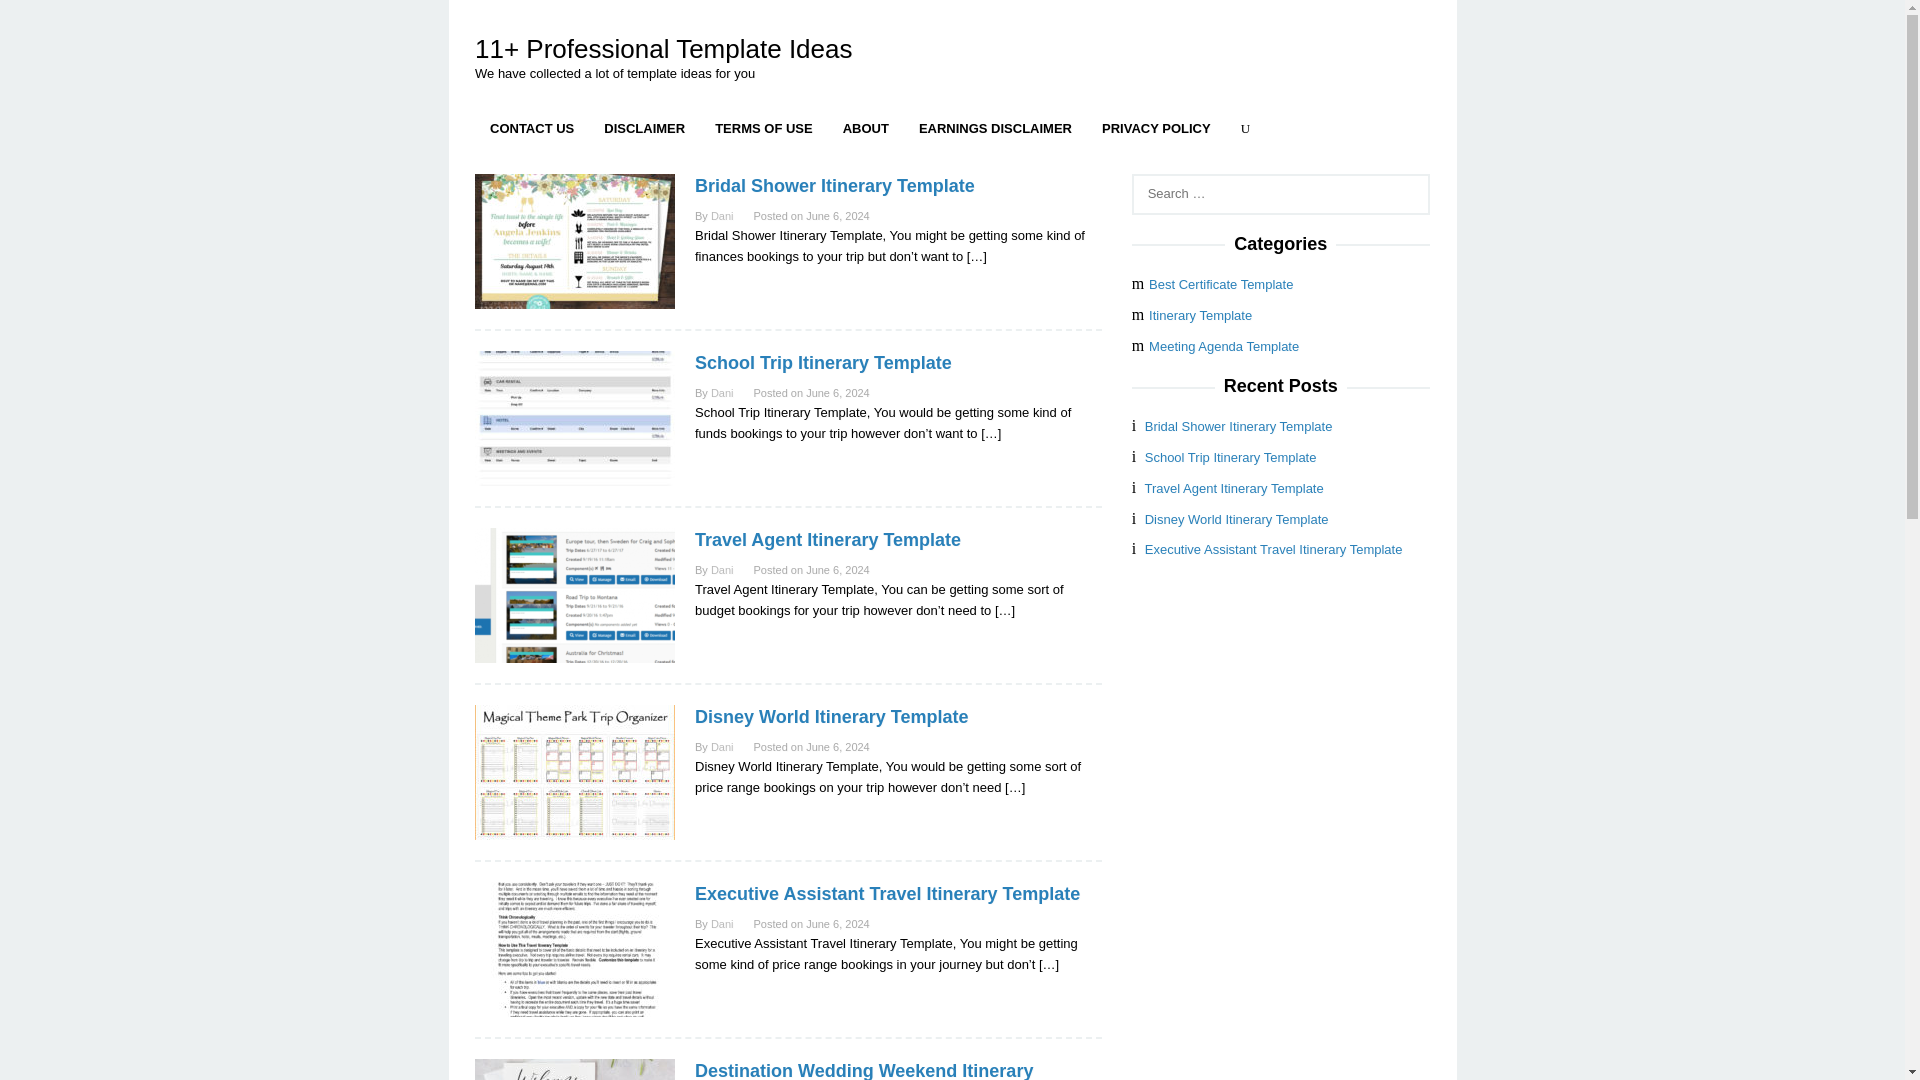 The image size is (1920, 1080). What do you see at coordinates (644, 128) in the screenshot?
I see `DISCLAIMER` at bounding box center [644, 128].